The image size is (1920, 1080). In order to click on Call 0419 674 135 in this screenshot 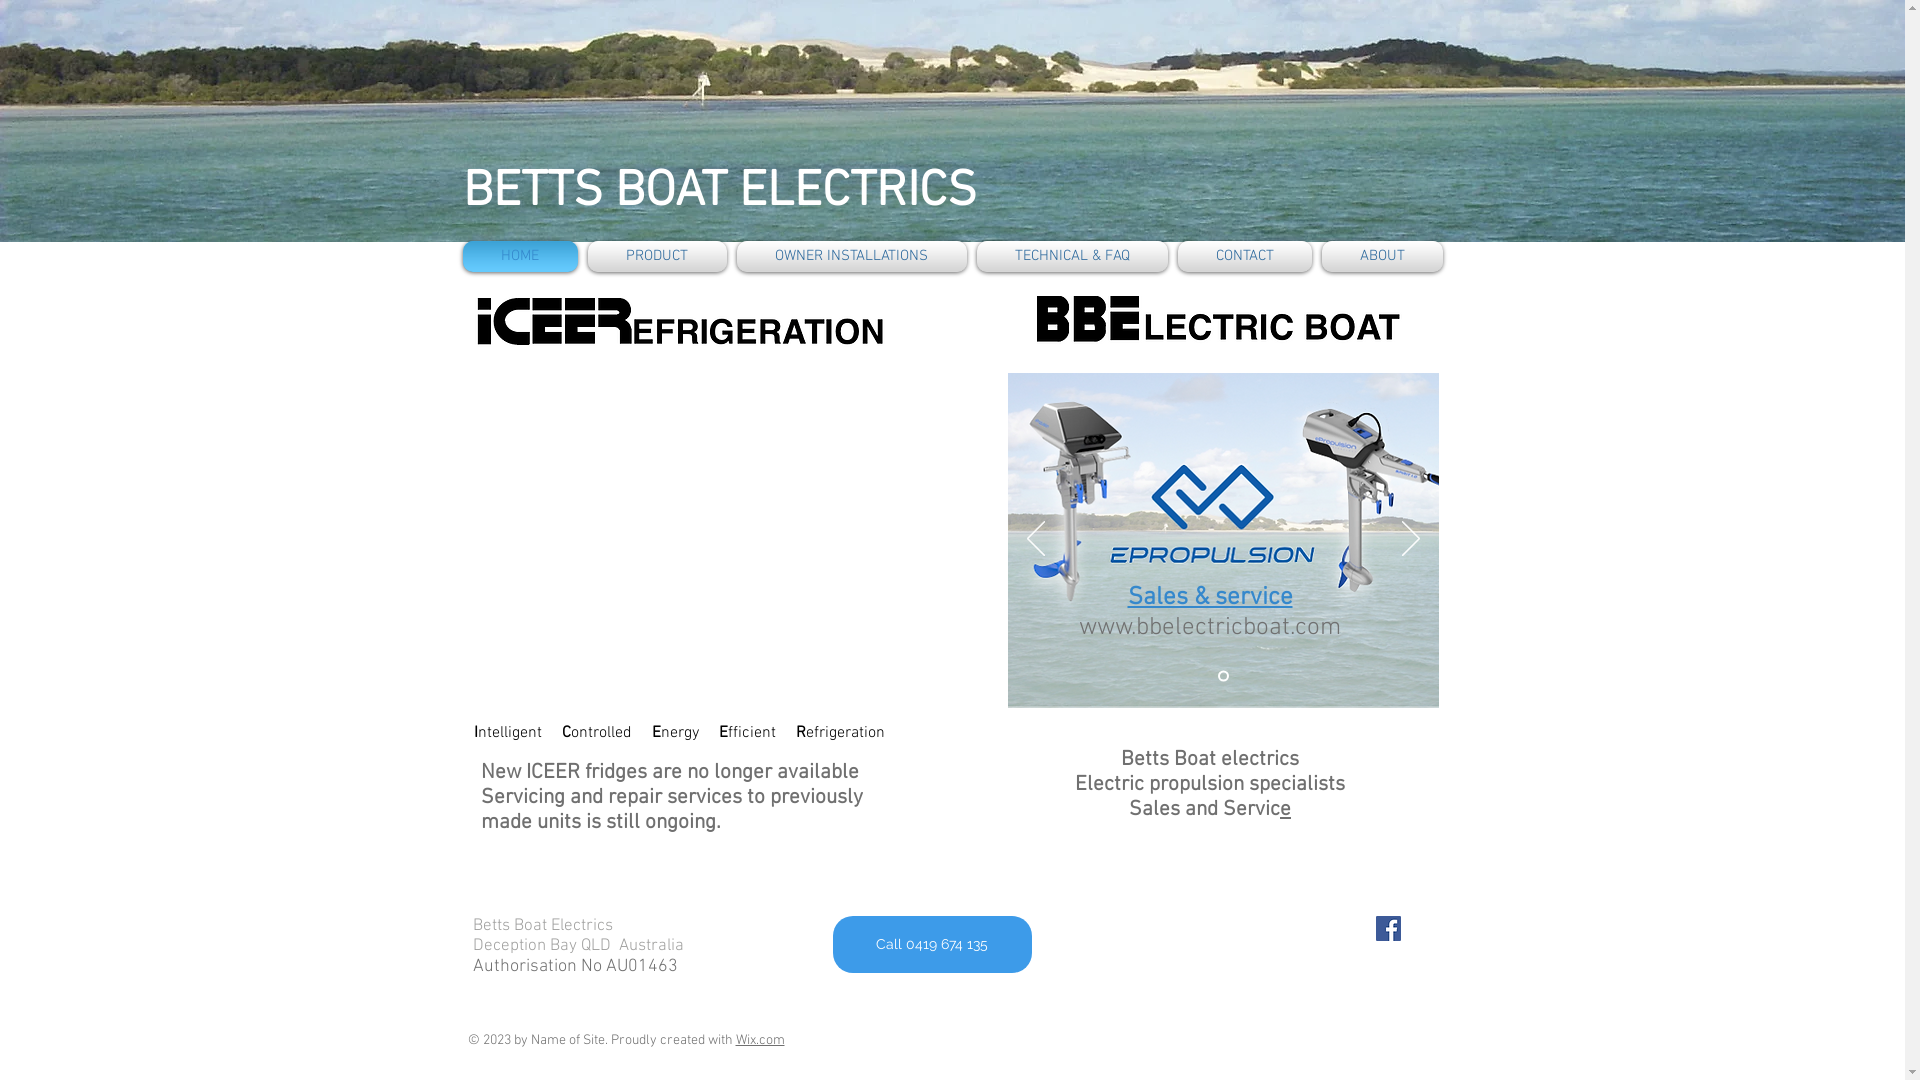, I will do `click(932, 944)`.